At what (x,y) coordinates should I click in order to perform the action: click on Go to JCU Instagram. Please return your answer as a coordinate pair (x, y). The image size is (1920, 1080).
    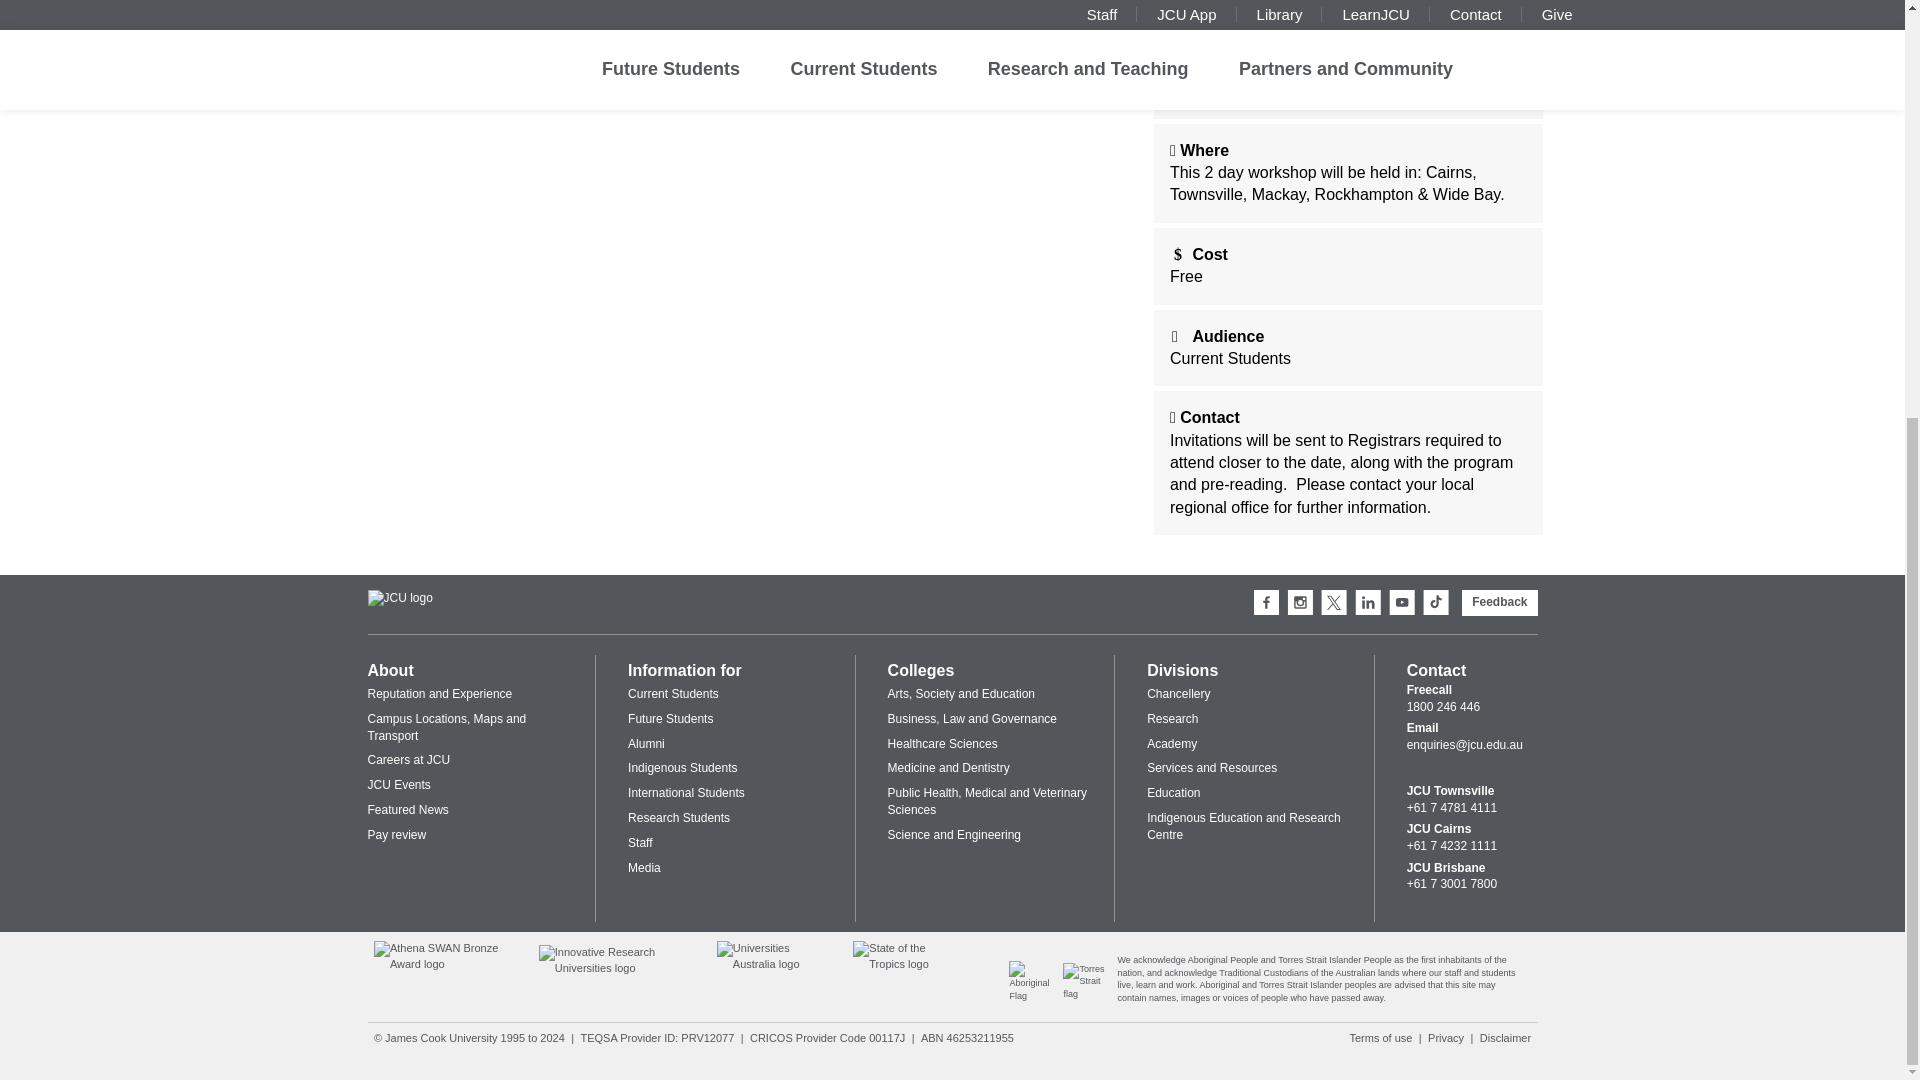
    Looking at the image, I should click on (1300, 602).